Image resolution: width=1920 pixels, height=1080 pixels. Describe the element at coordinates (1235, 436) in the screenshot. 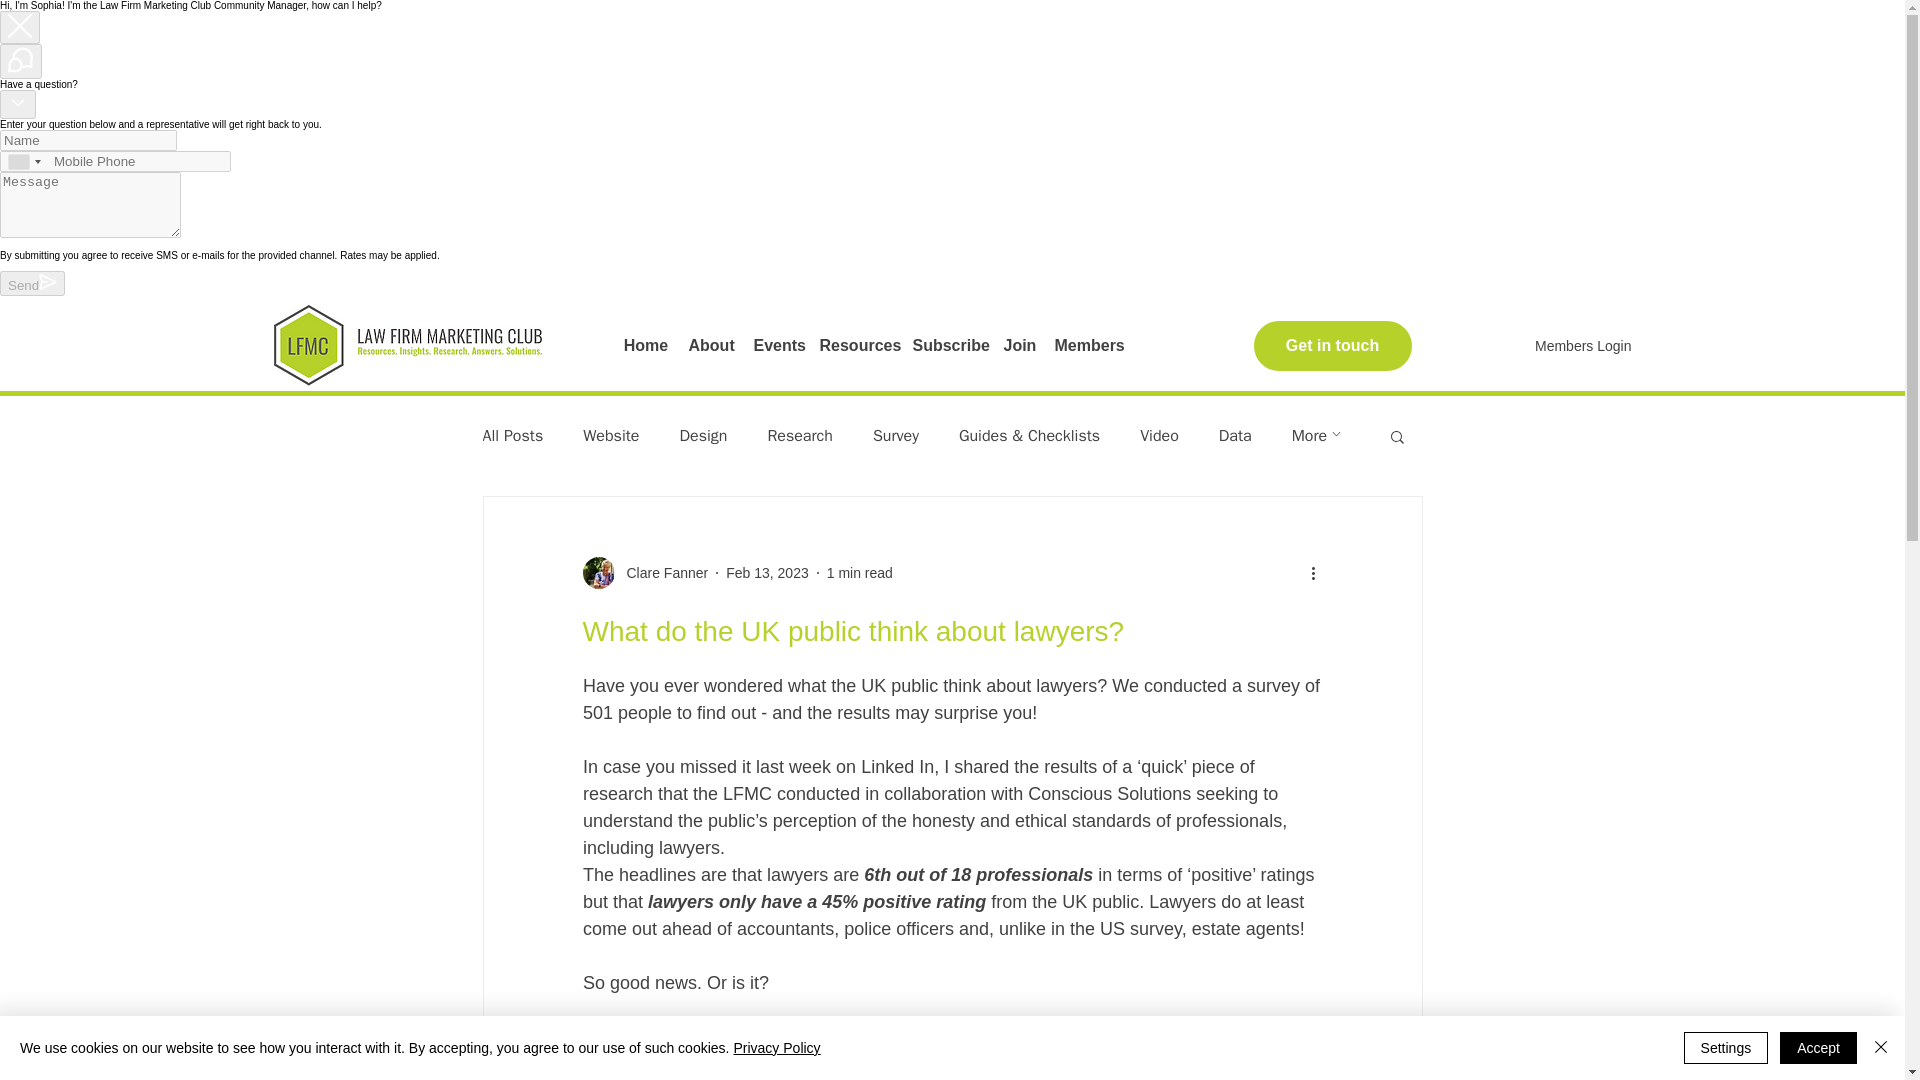

I see `Data` at that location.